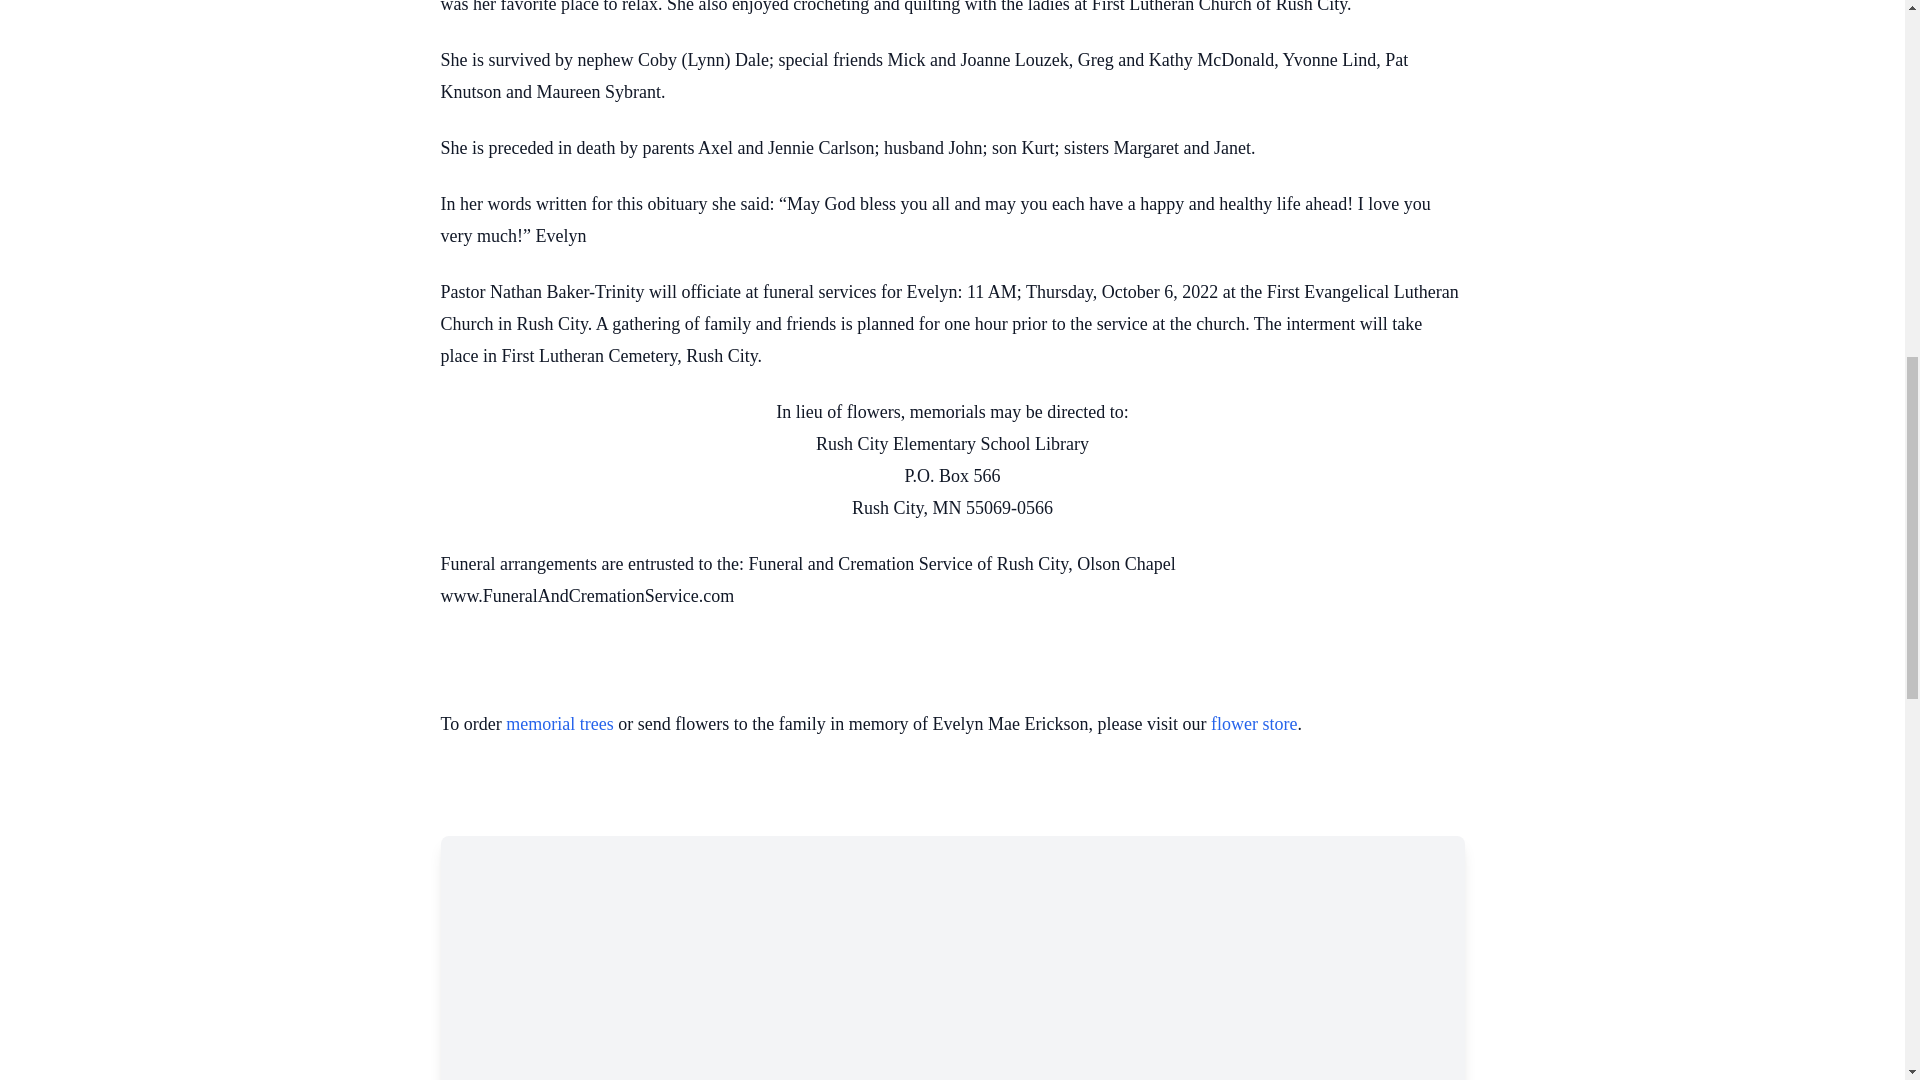 The image size is (1920, 1080). I want to click on flower store, so click(1254, 724).